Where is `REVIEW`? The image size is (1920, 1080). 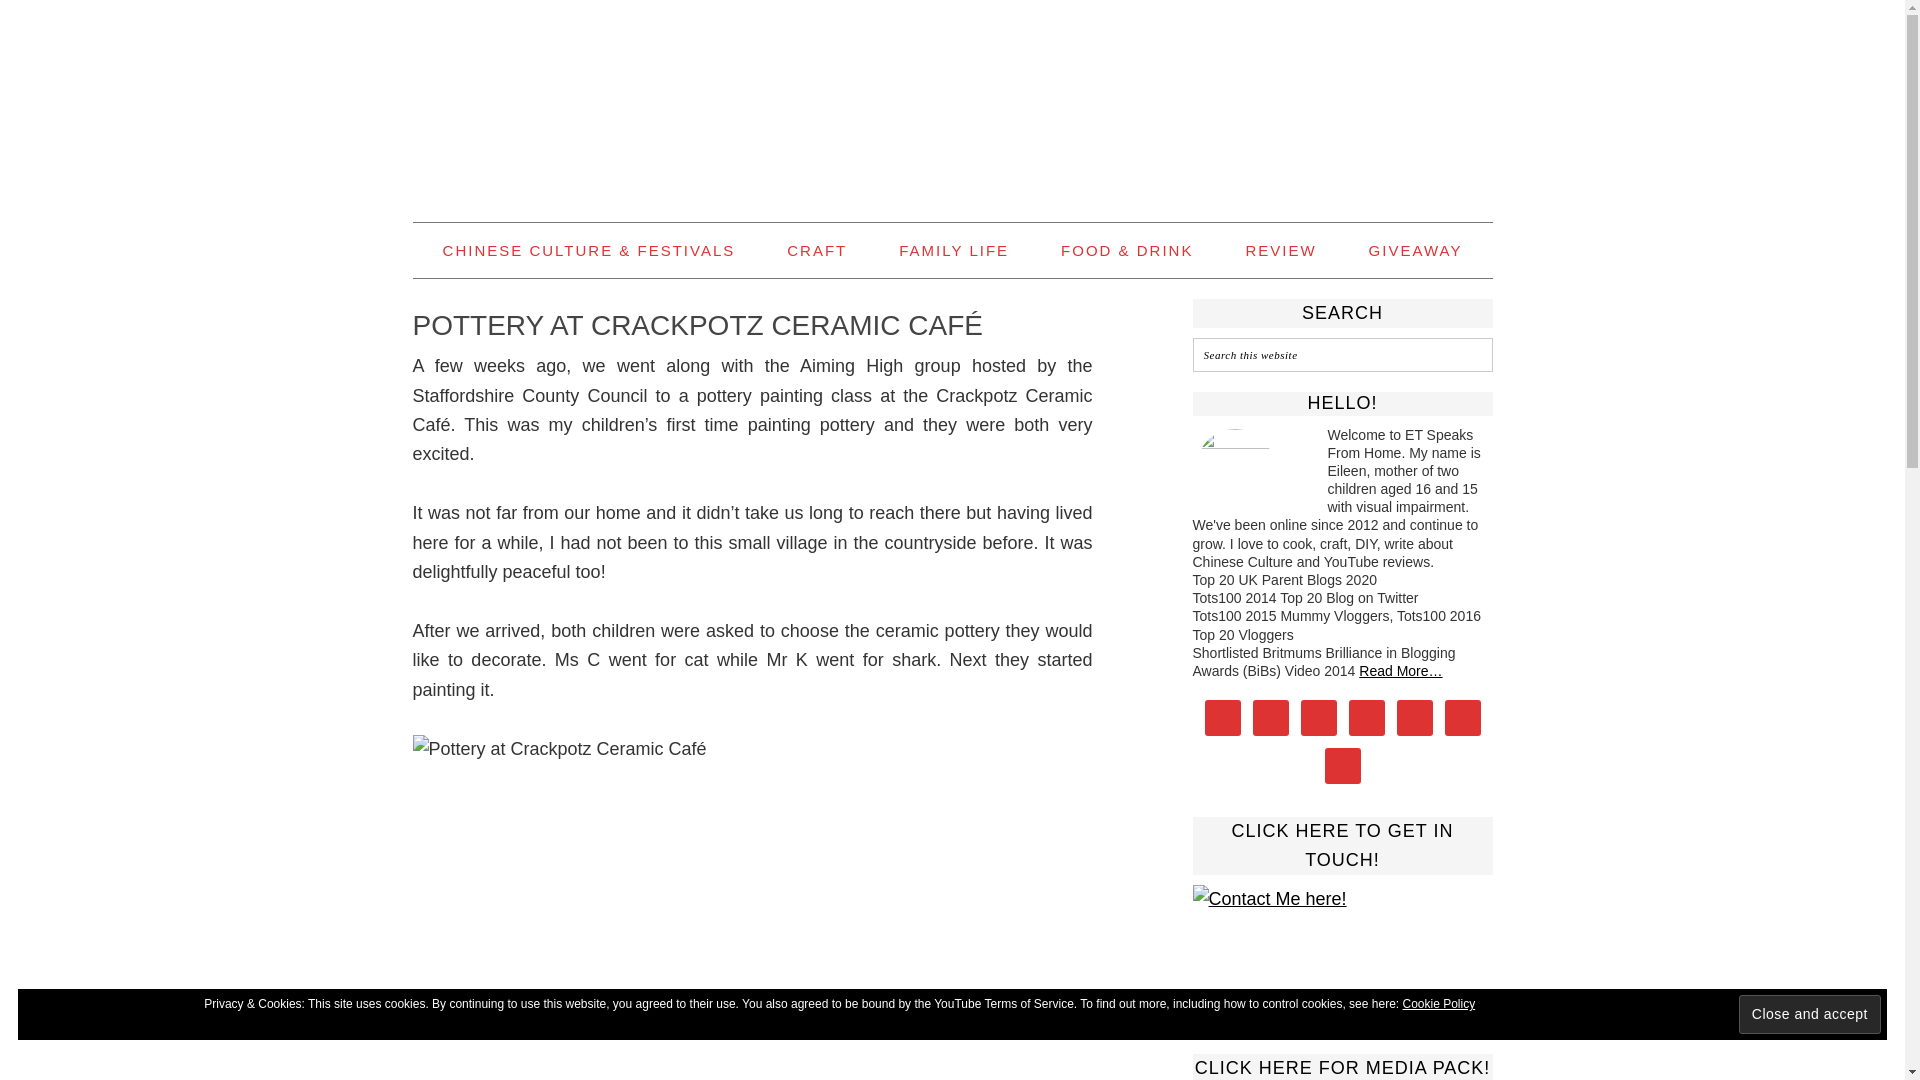 REVIEW is located at coordinates (1280, 250).